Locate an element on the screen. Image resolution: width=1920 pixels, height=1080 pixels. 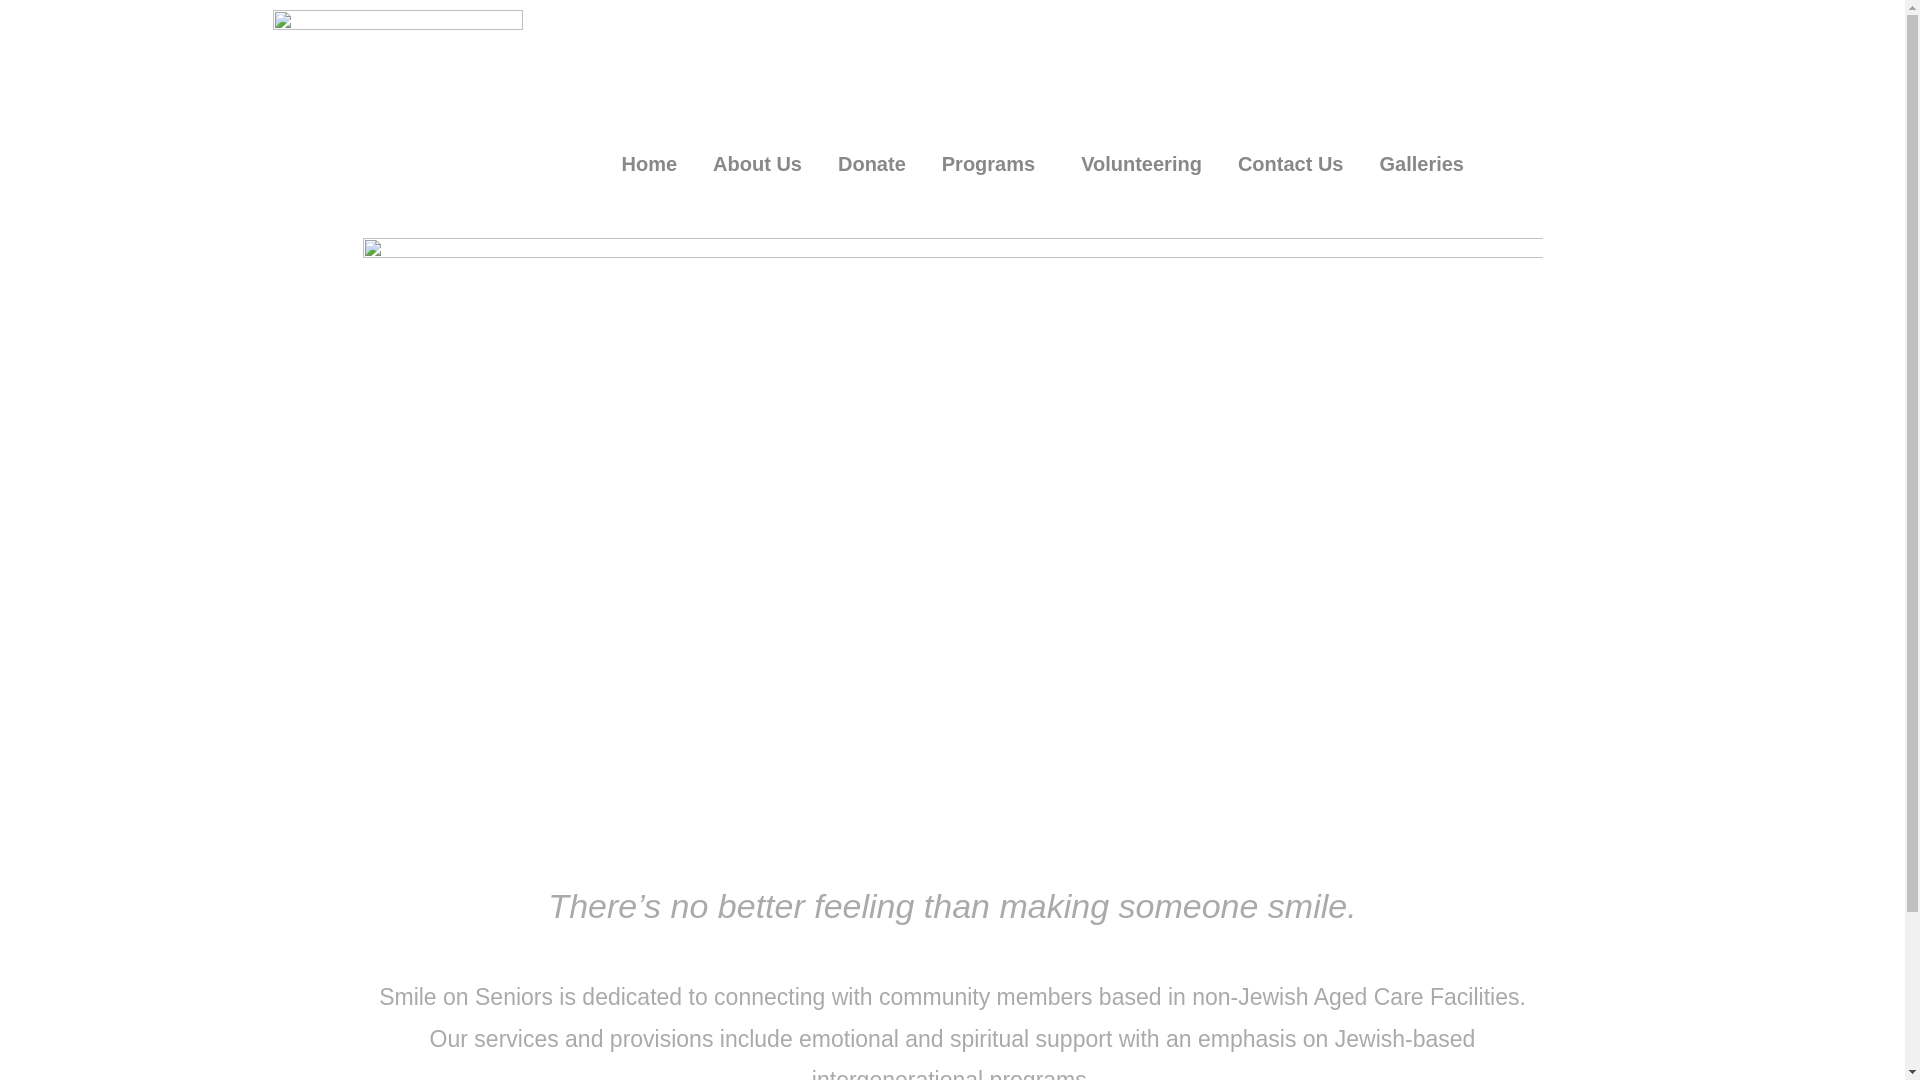
Contact Us is located at coordinates (1291, 164).